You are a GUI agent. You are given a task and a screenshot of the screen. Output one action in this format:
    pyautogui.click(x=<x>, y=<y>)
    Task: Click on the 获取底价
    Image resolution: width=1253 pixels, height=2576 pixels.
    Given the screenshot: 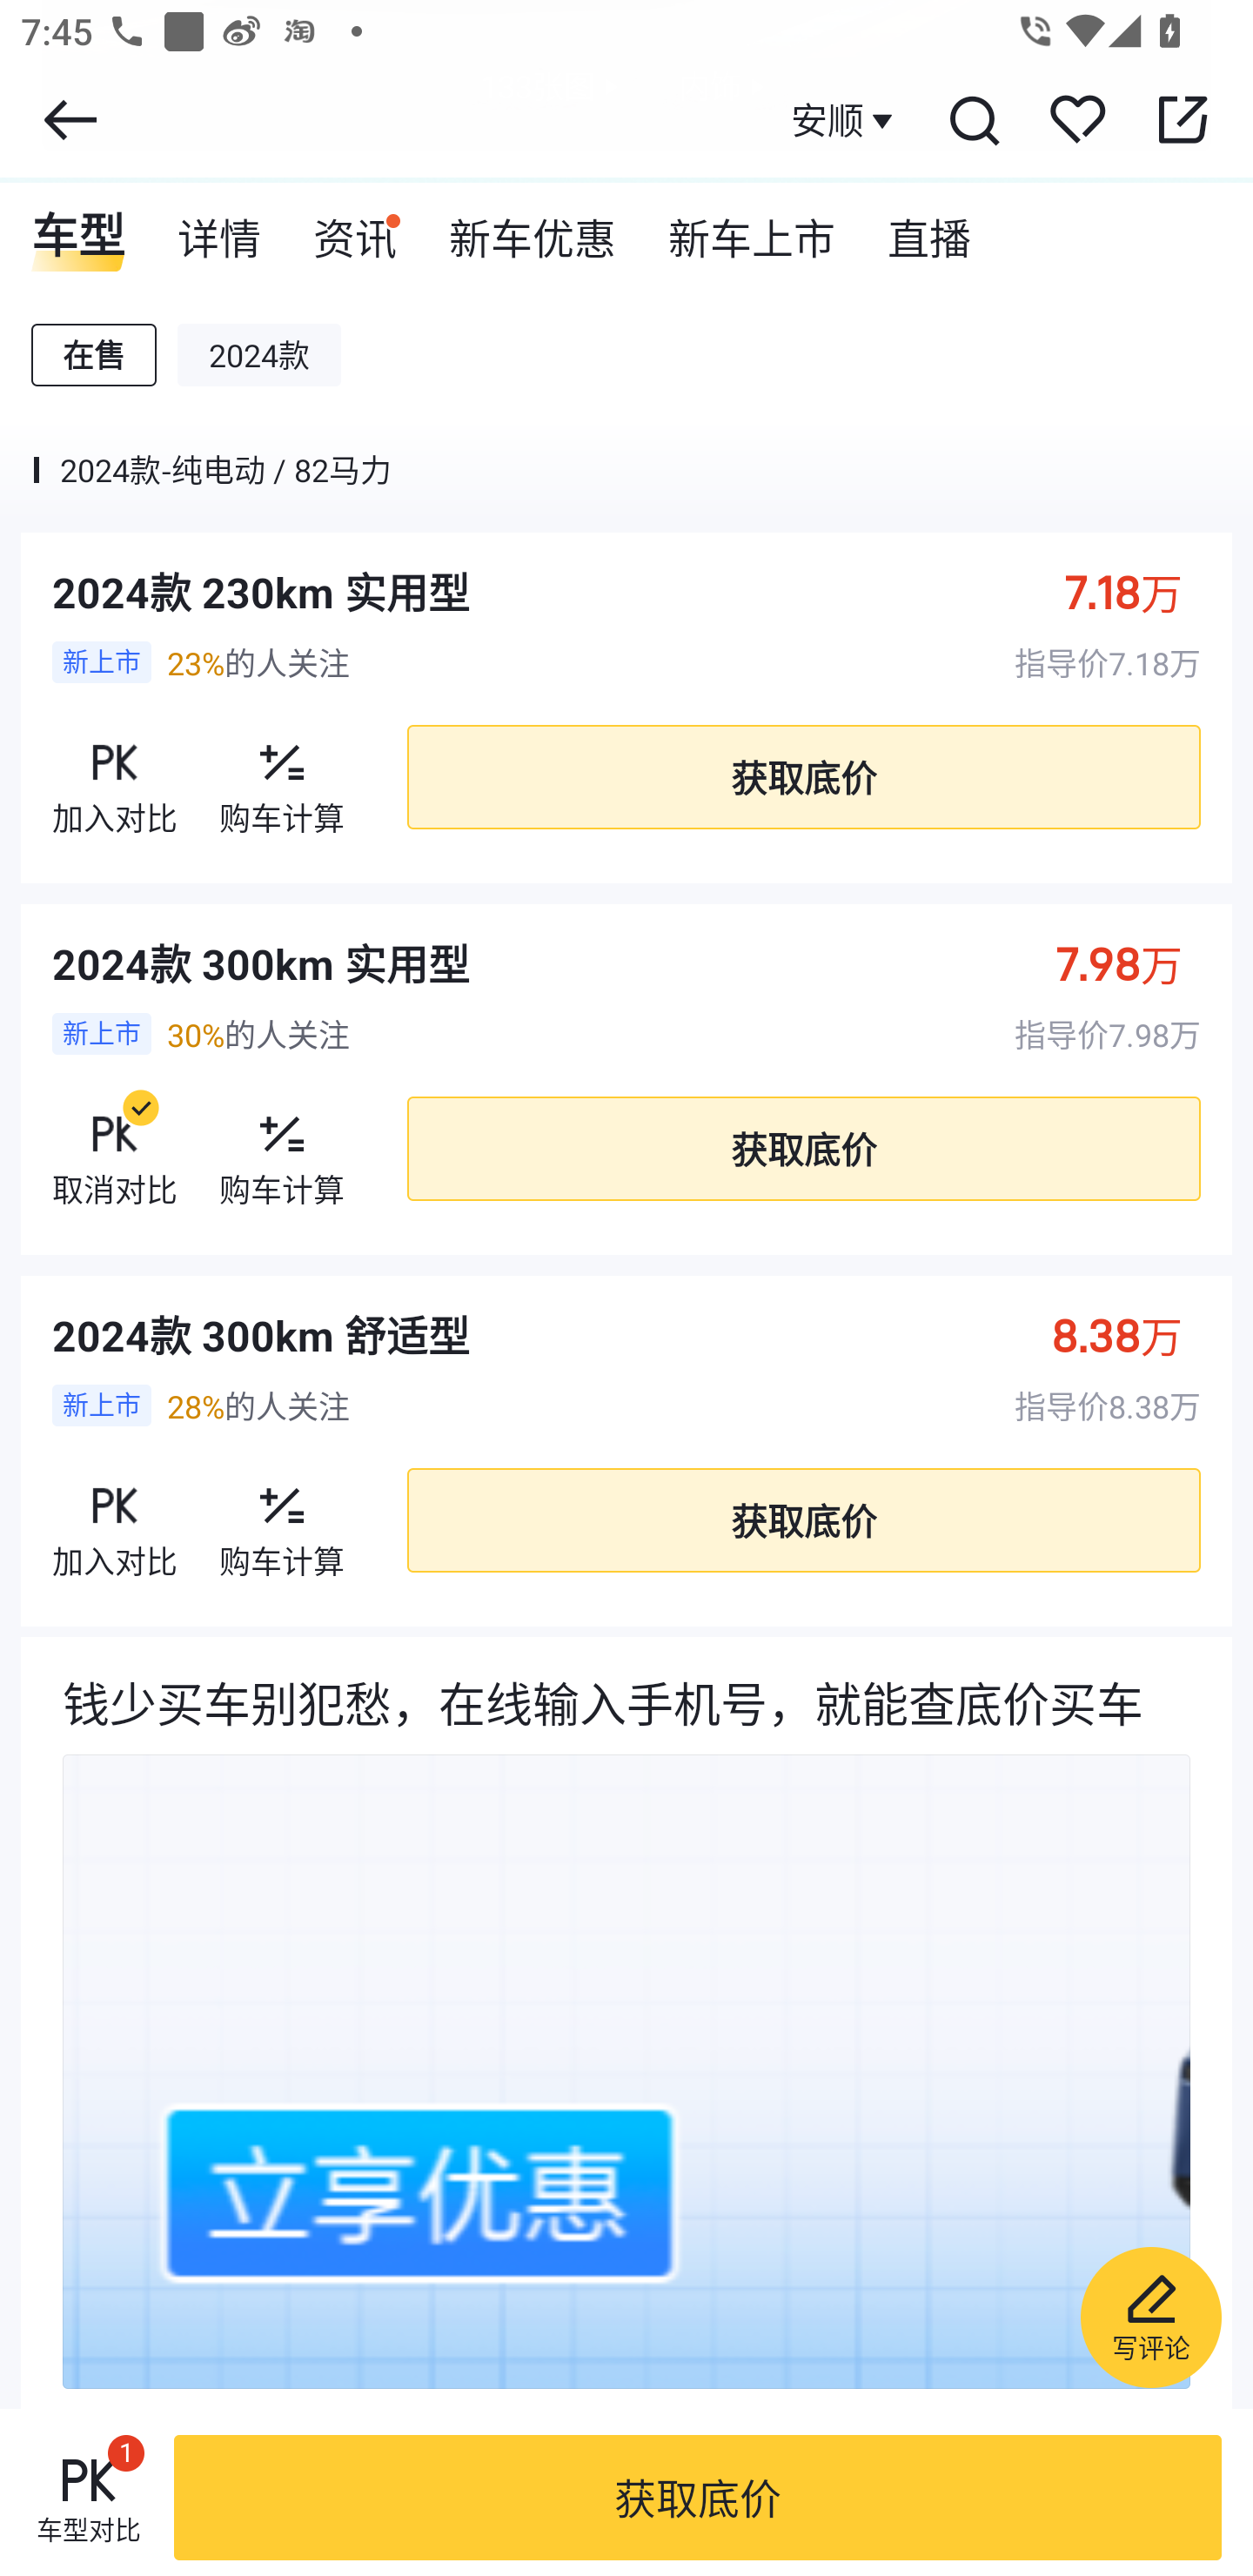 What is the action you would take?
    pyautogui.click(x=803, y=1521)
    